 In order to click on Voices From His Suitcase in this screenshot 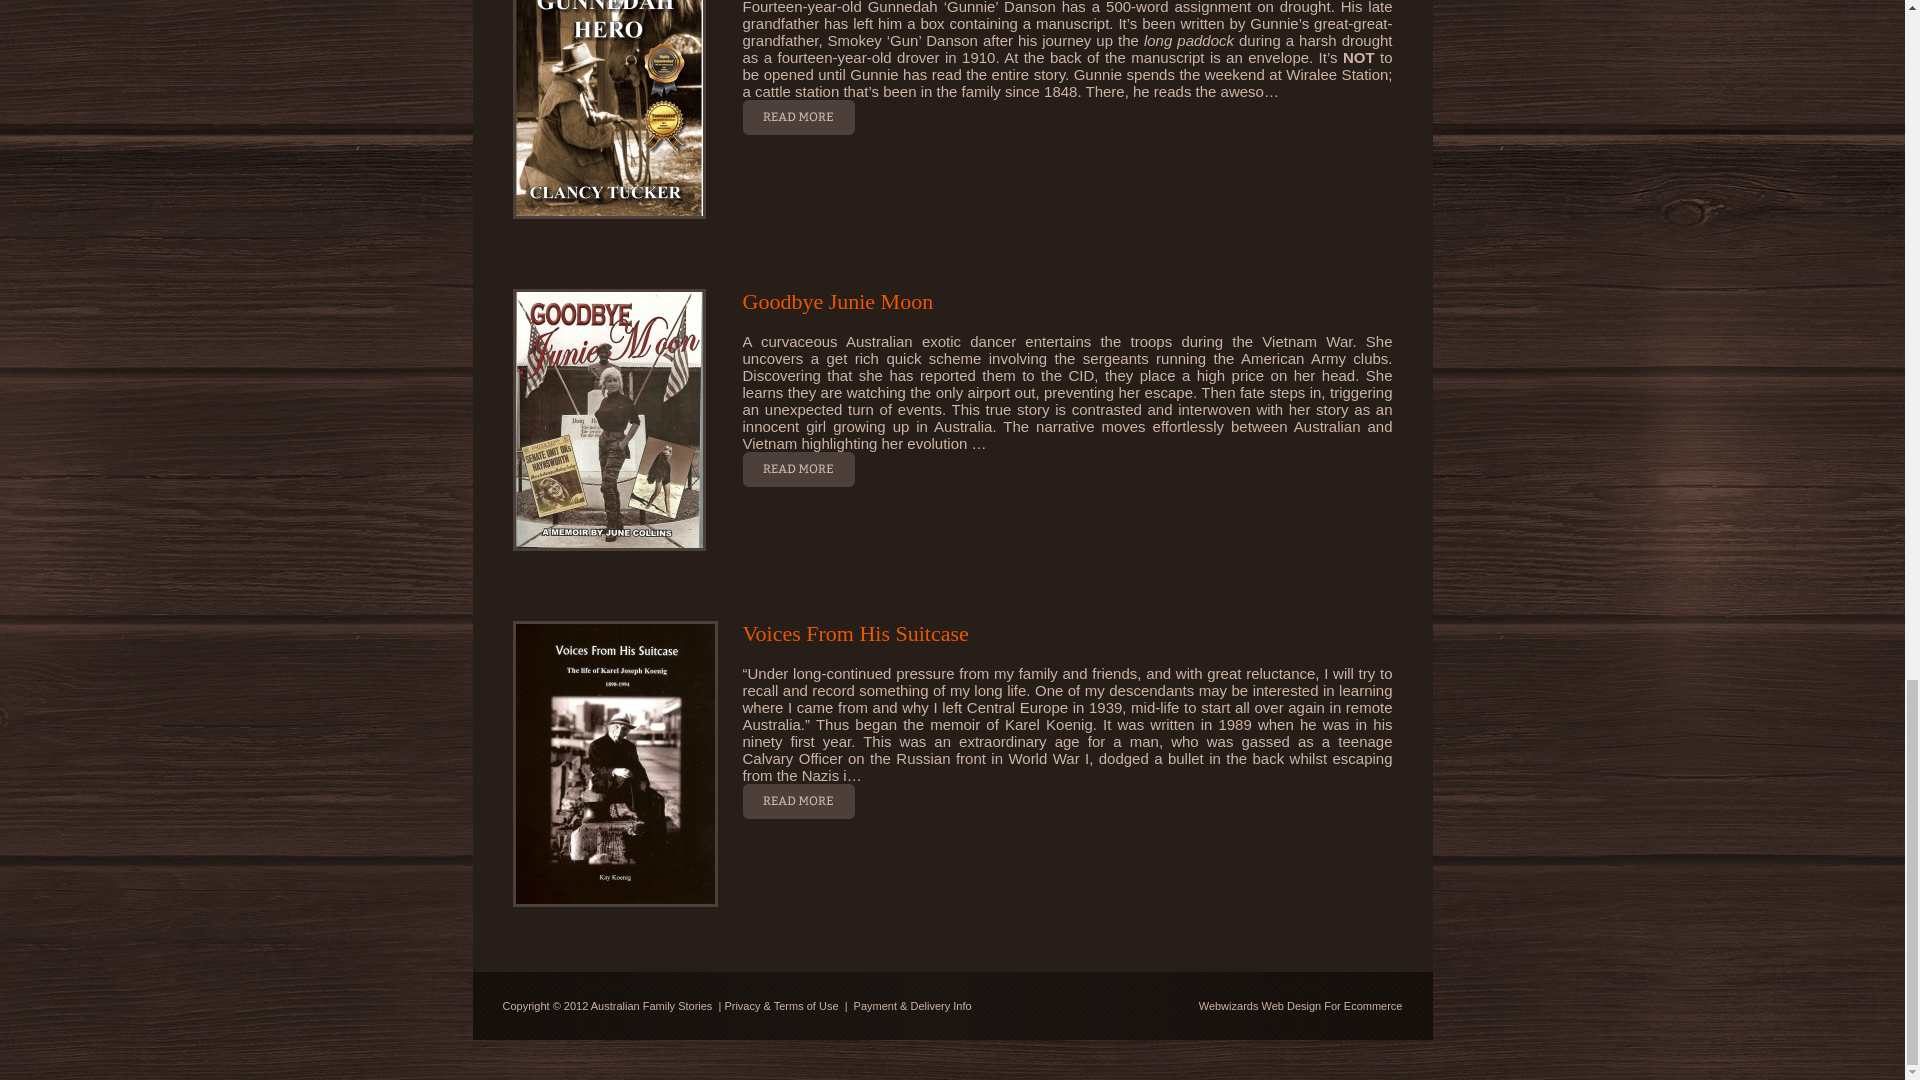, I will do `click(854, 633)`.